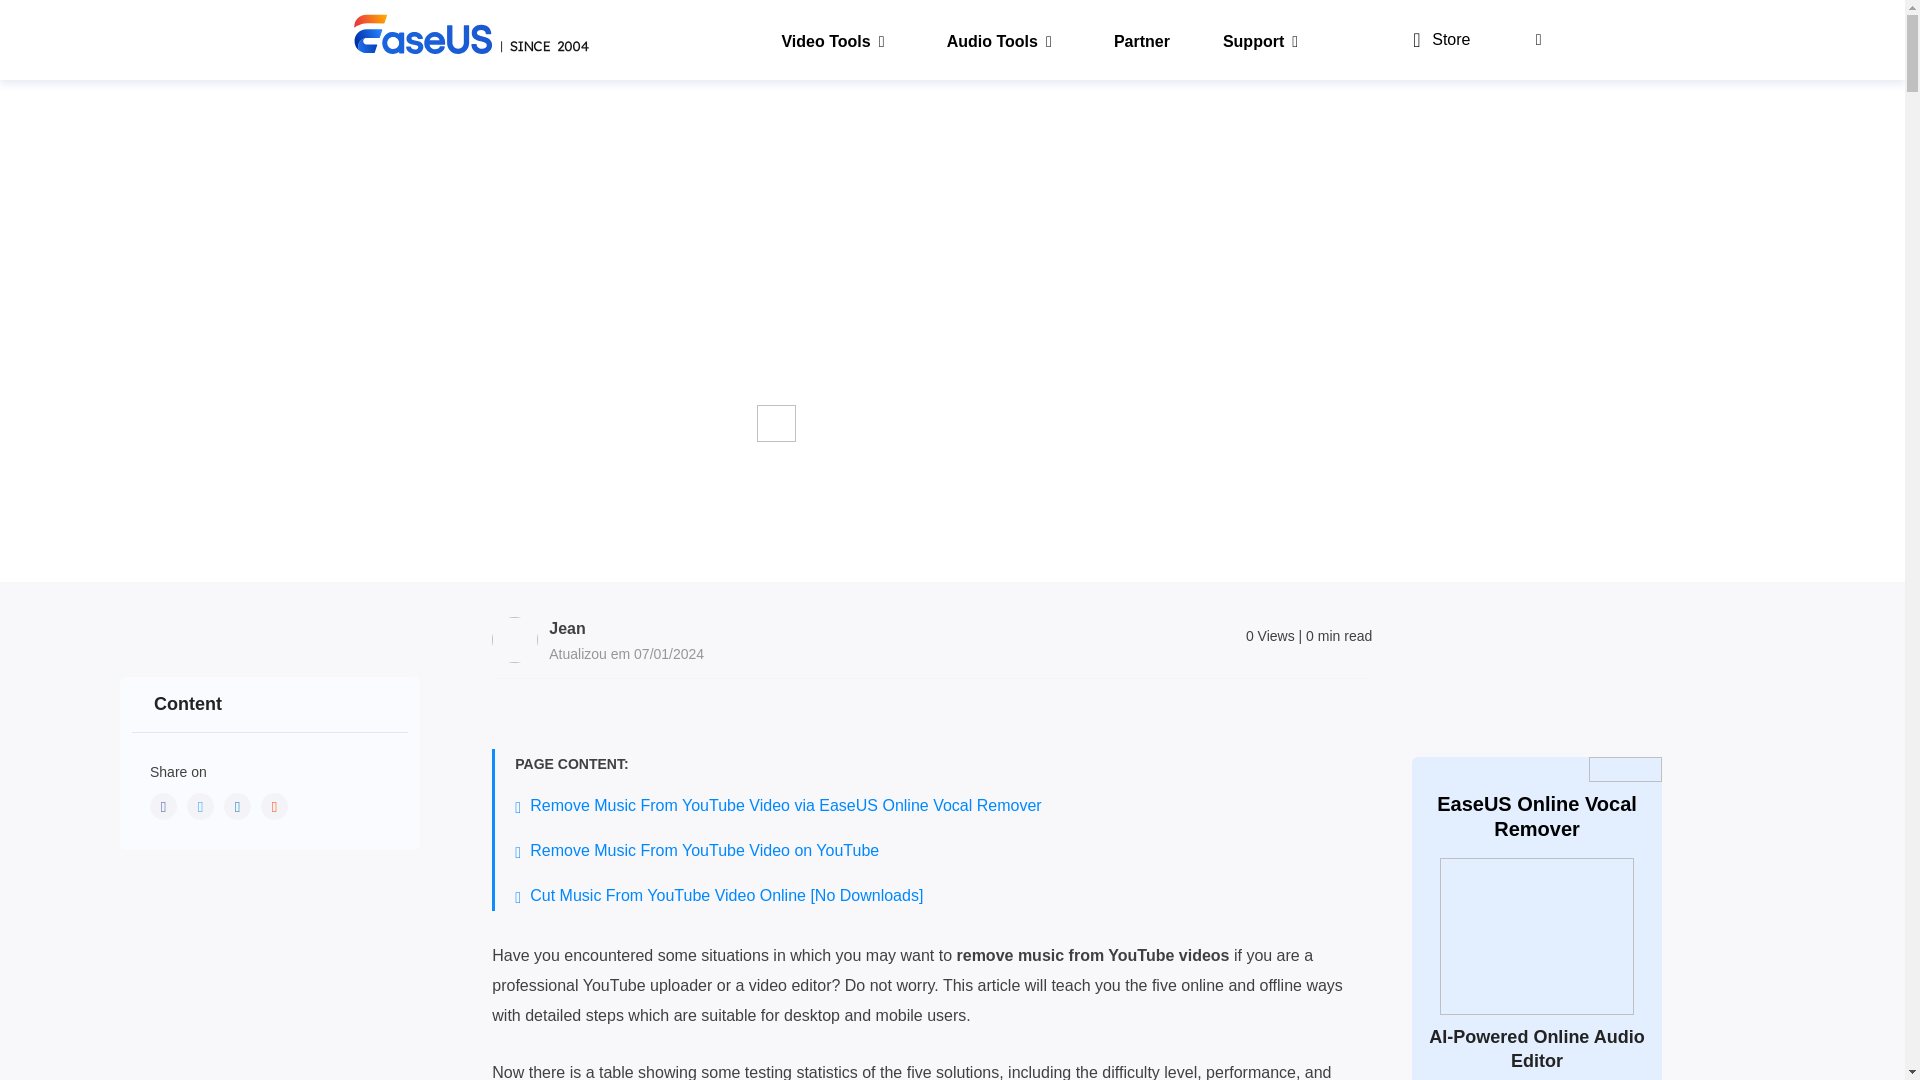 The height and width of the screenshot is (1080, 1920). Describe the element at coordinates (330, 100) in the screenshot. I see `Home` at that location.